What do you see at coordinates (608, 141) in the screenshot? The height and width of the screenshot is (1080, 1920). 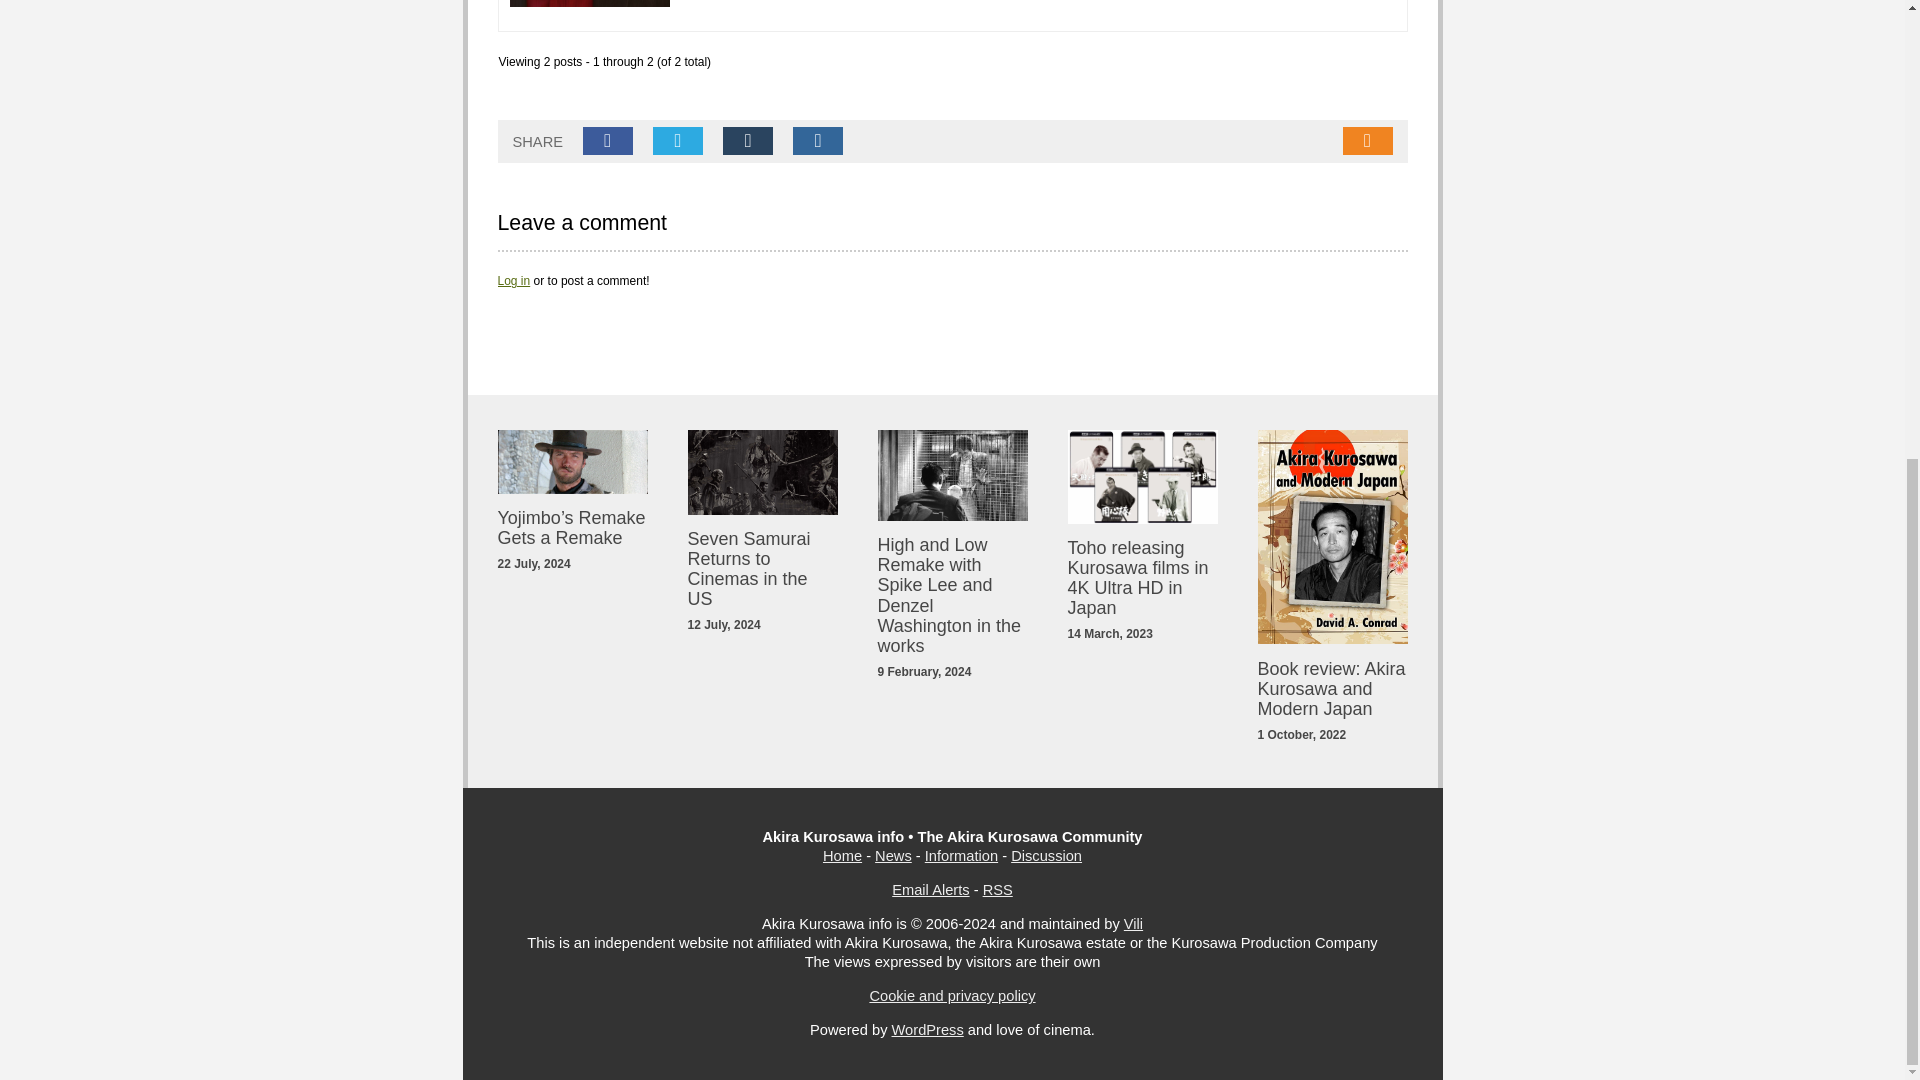 I see `Share on Facebook` at bounding box center [608, 141].